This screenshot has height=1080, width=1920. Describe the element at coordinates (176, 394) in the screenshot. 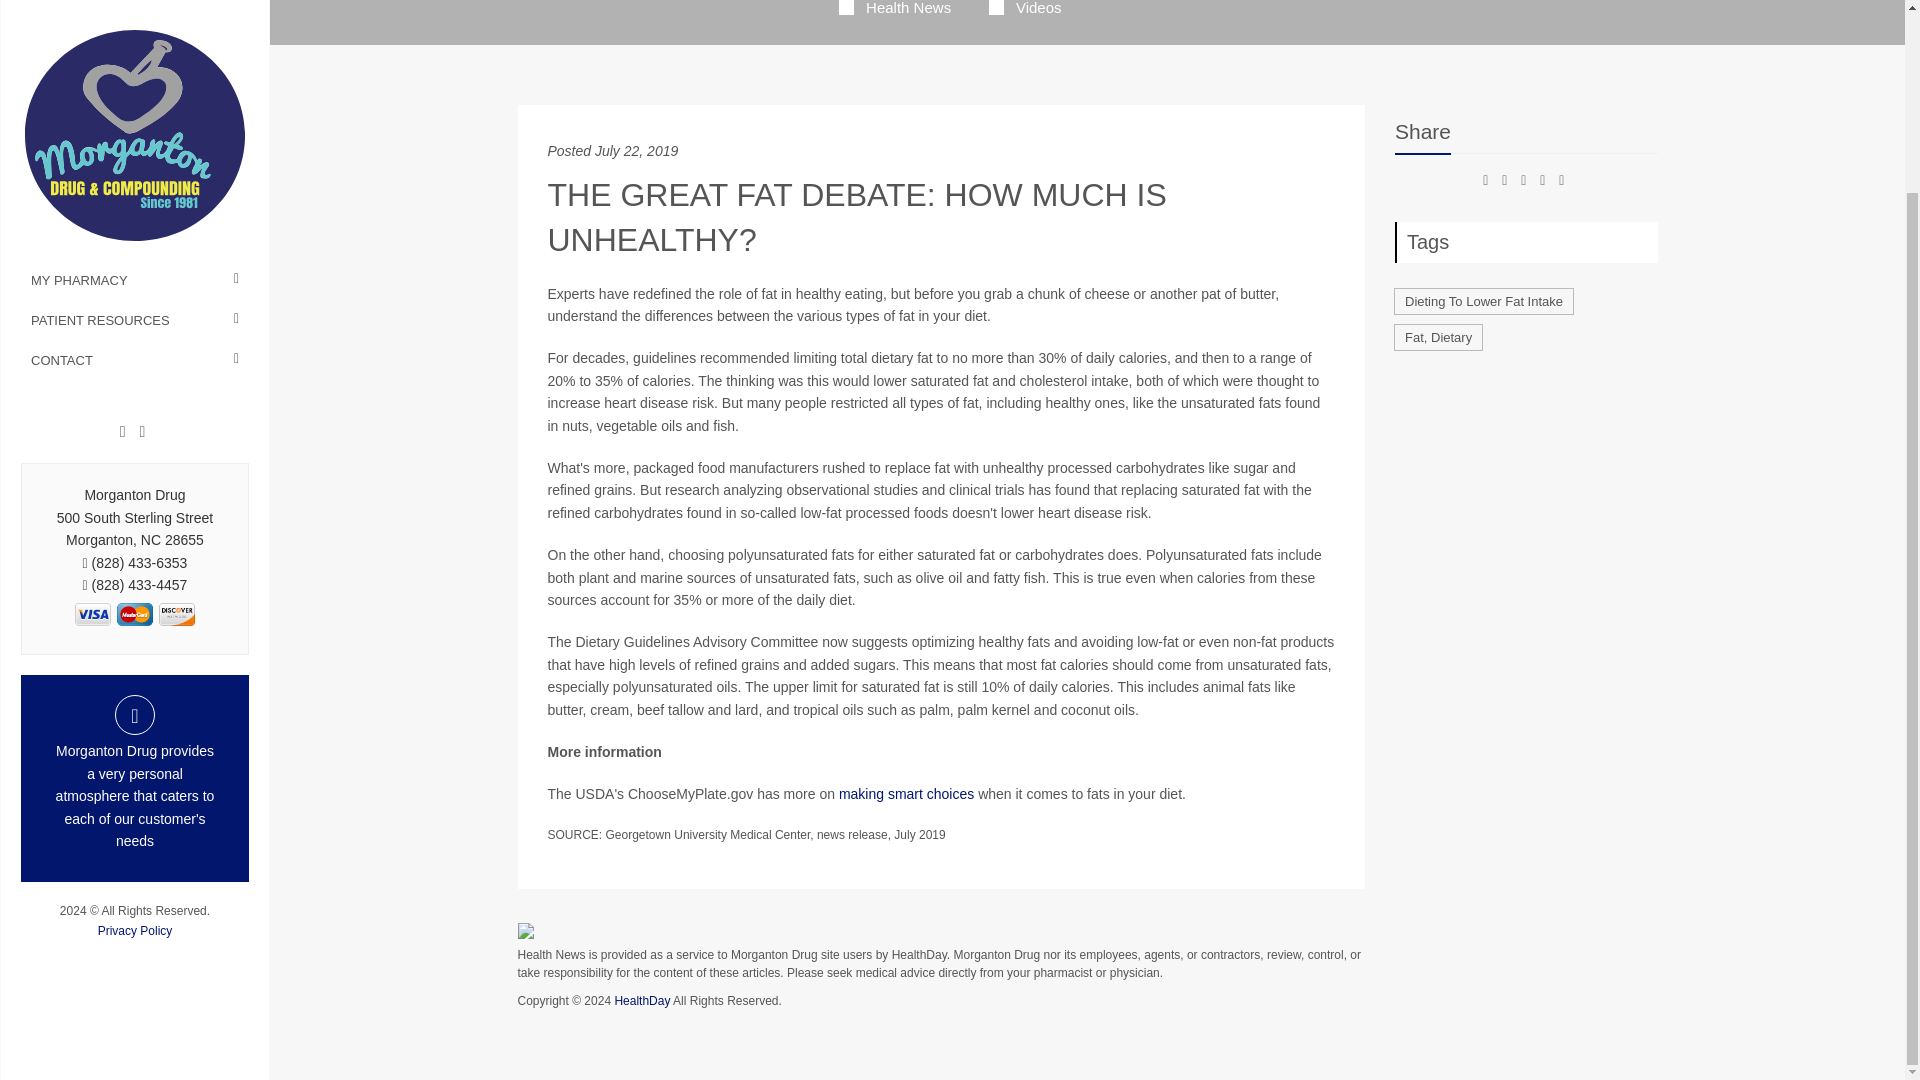

I see `2` at that location.